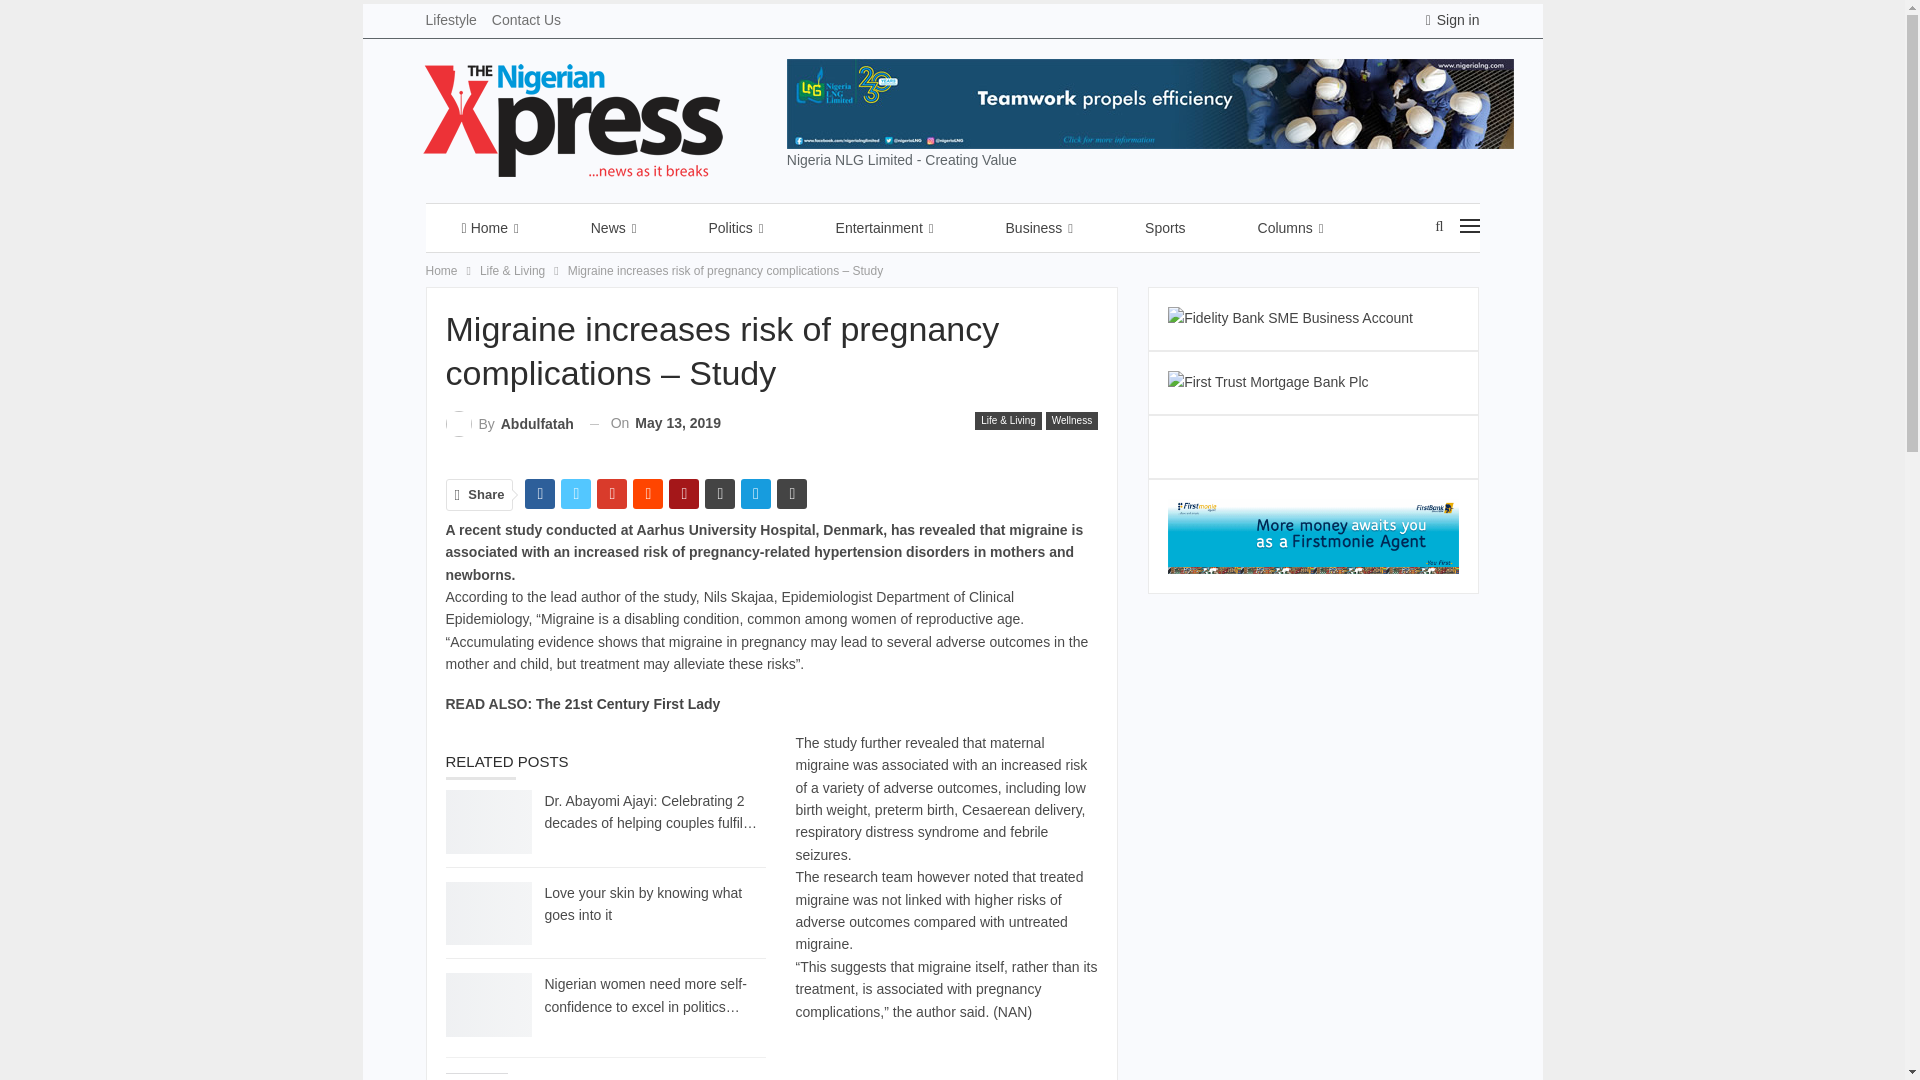  I want to click on Politics, so click(735, 228).